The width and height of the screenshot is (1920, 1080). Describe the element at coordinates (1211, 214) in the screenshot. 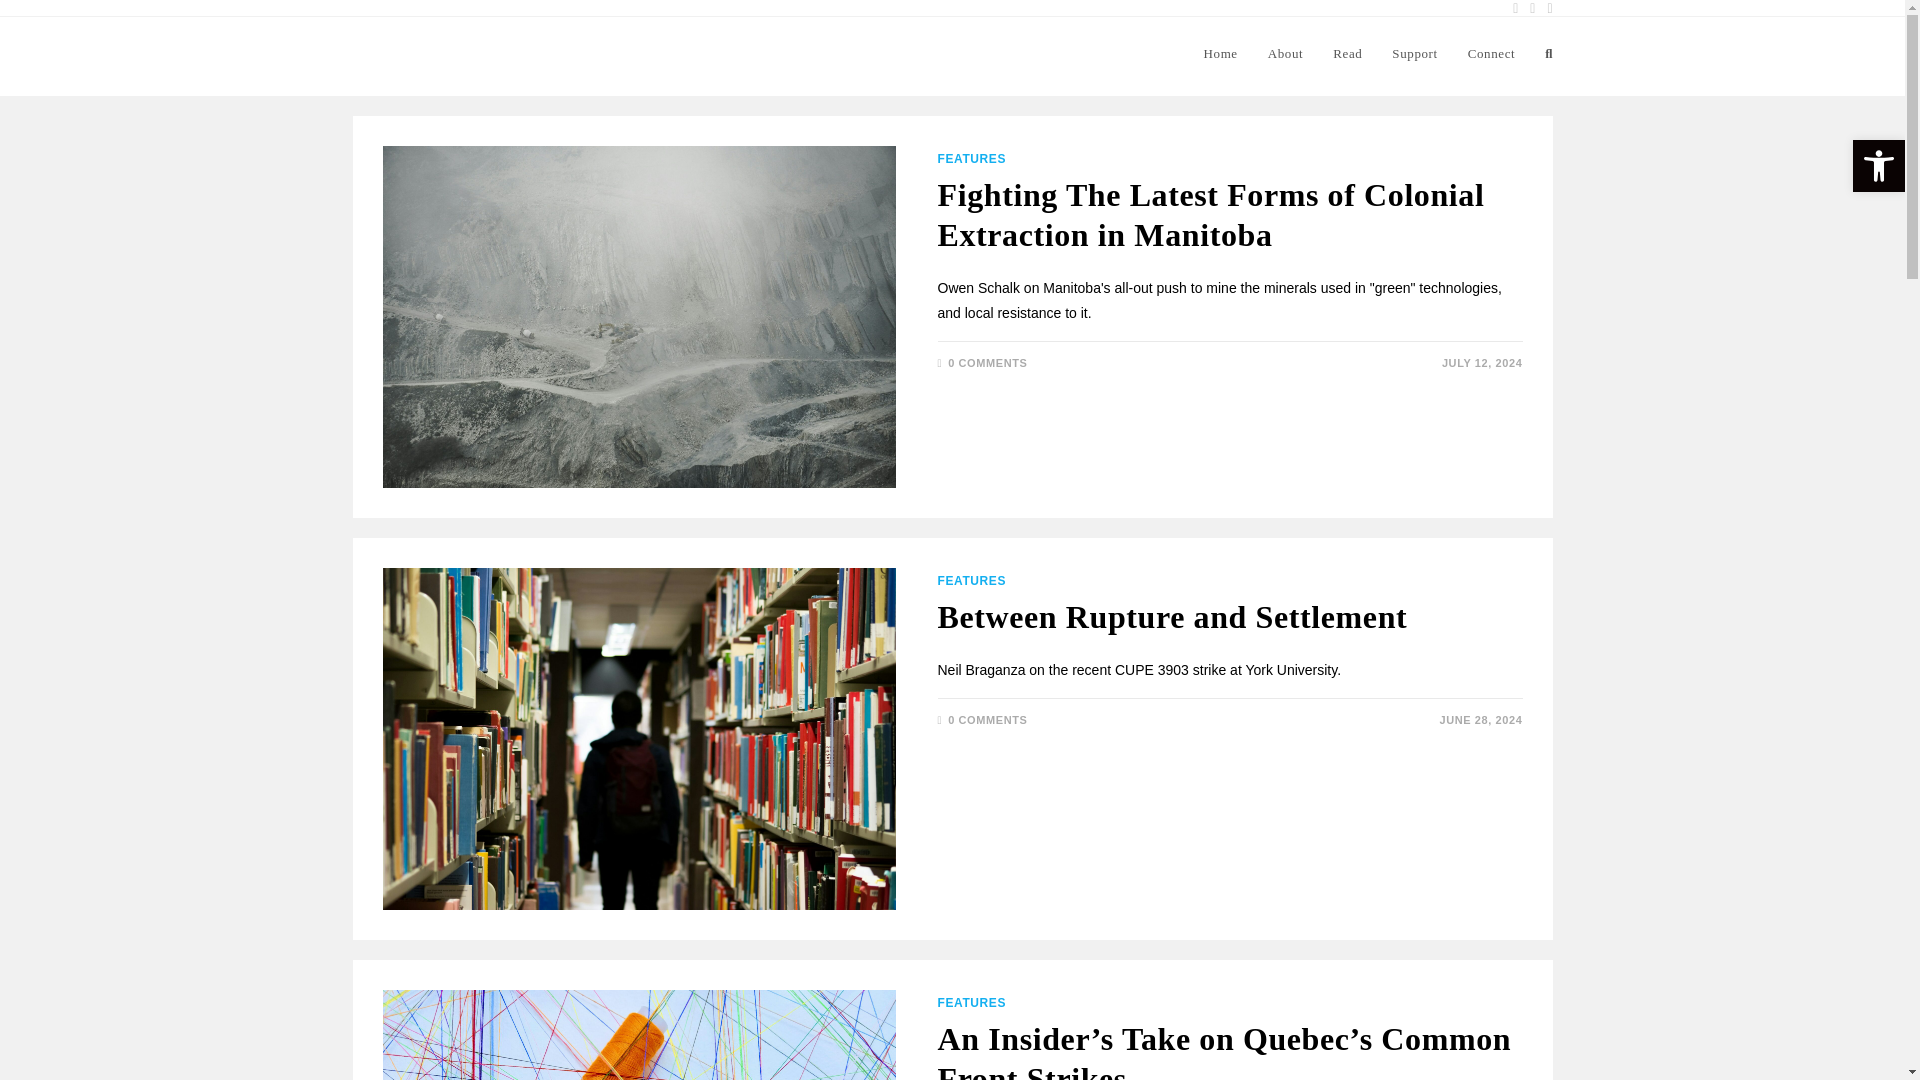

I see `Fighting The Latest Forms of Colonial Extraction in Manitoba` at that location.